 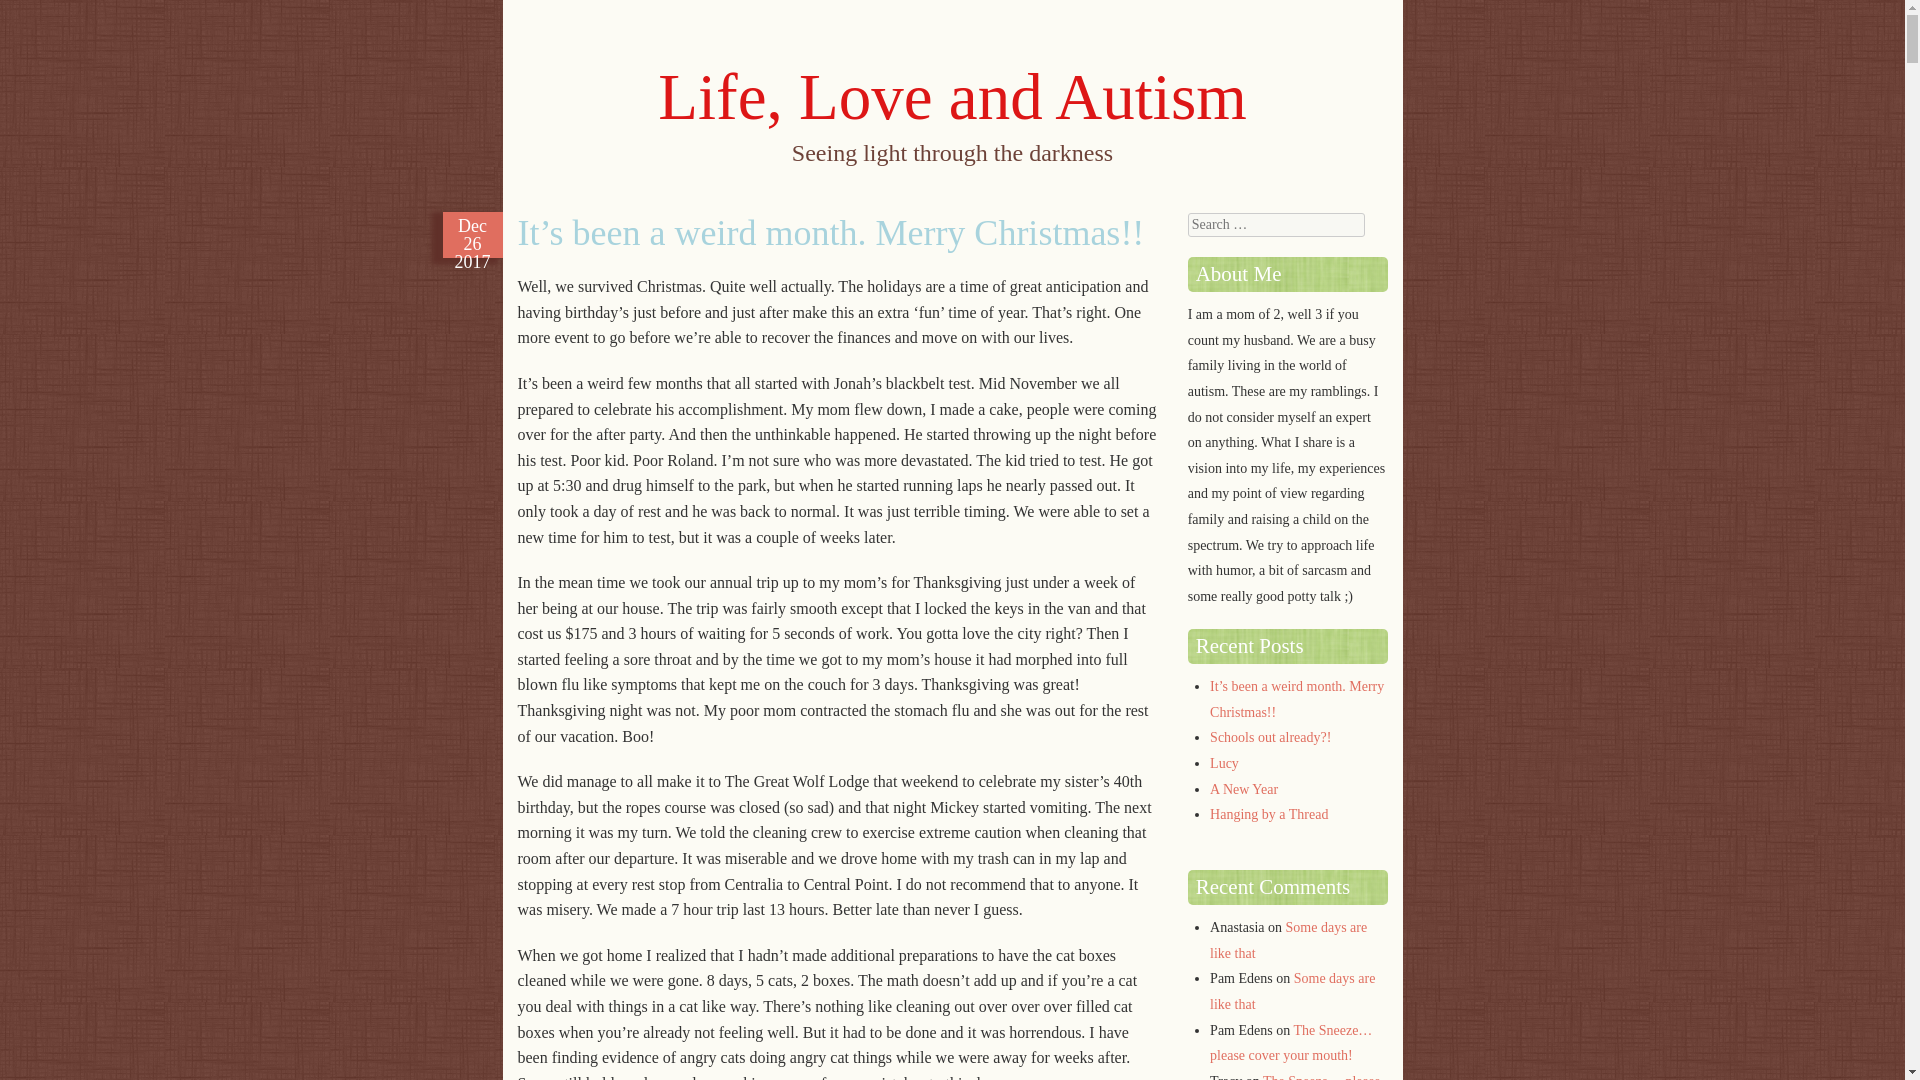 What do you see at coordinates (952, 96) in the screenshot?
I see `Life, Love and Autism` at bounding box center [952, 96].